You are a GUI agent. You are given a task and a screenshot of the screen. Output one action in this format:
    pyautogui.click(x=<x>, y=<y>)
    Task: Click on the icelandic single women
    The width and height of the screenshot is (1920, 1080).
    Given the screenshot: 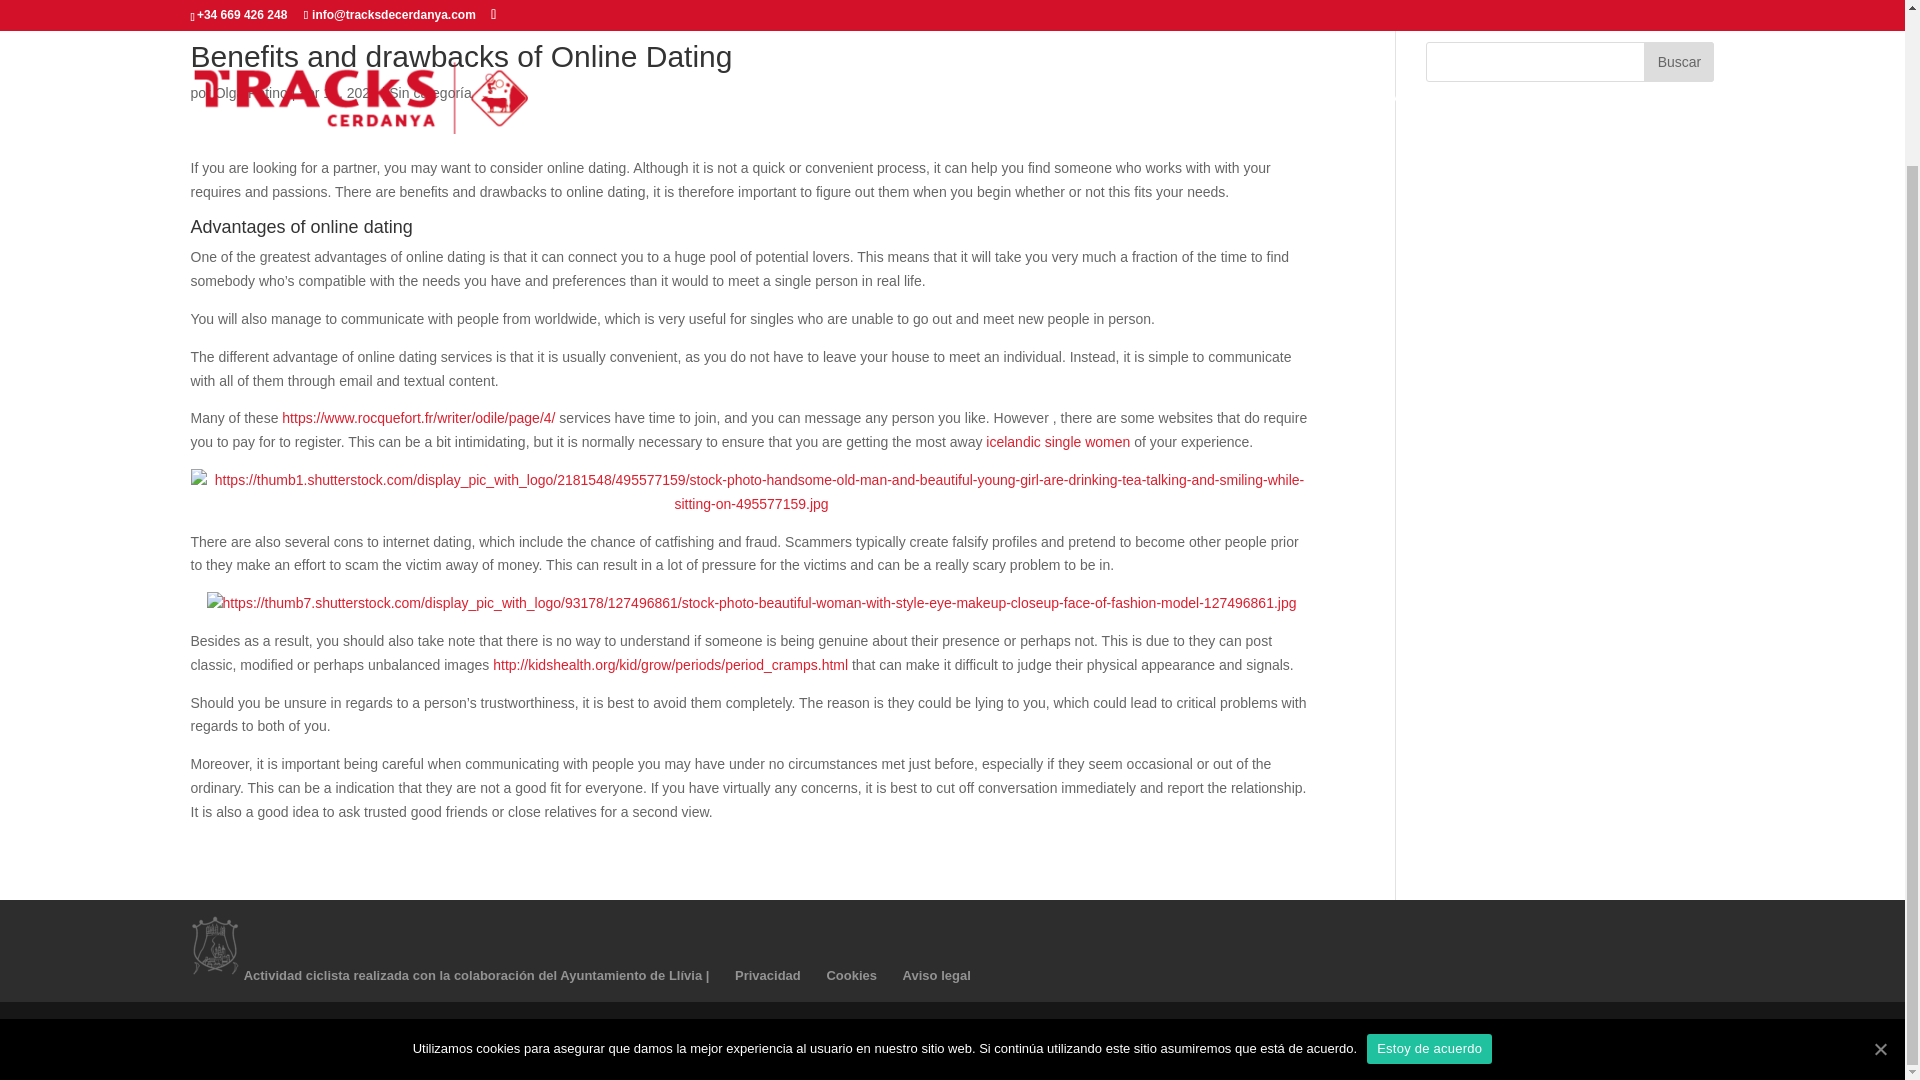 What is the action you would take?
    pyautogui.click(x=1058, y=442)
    